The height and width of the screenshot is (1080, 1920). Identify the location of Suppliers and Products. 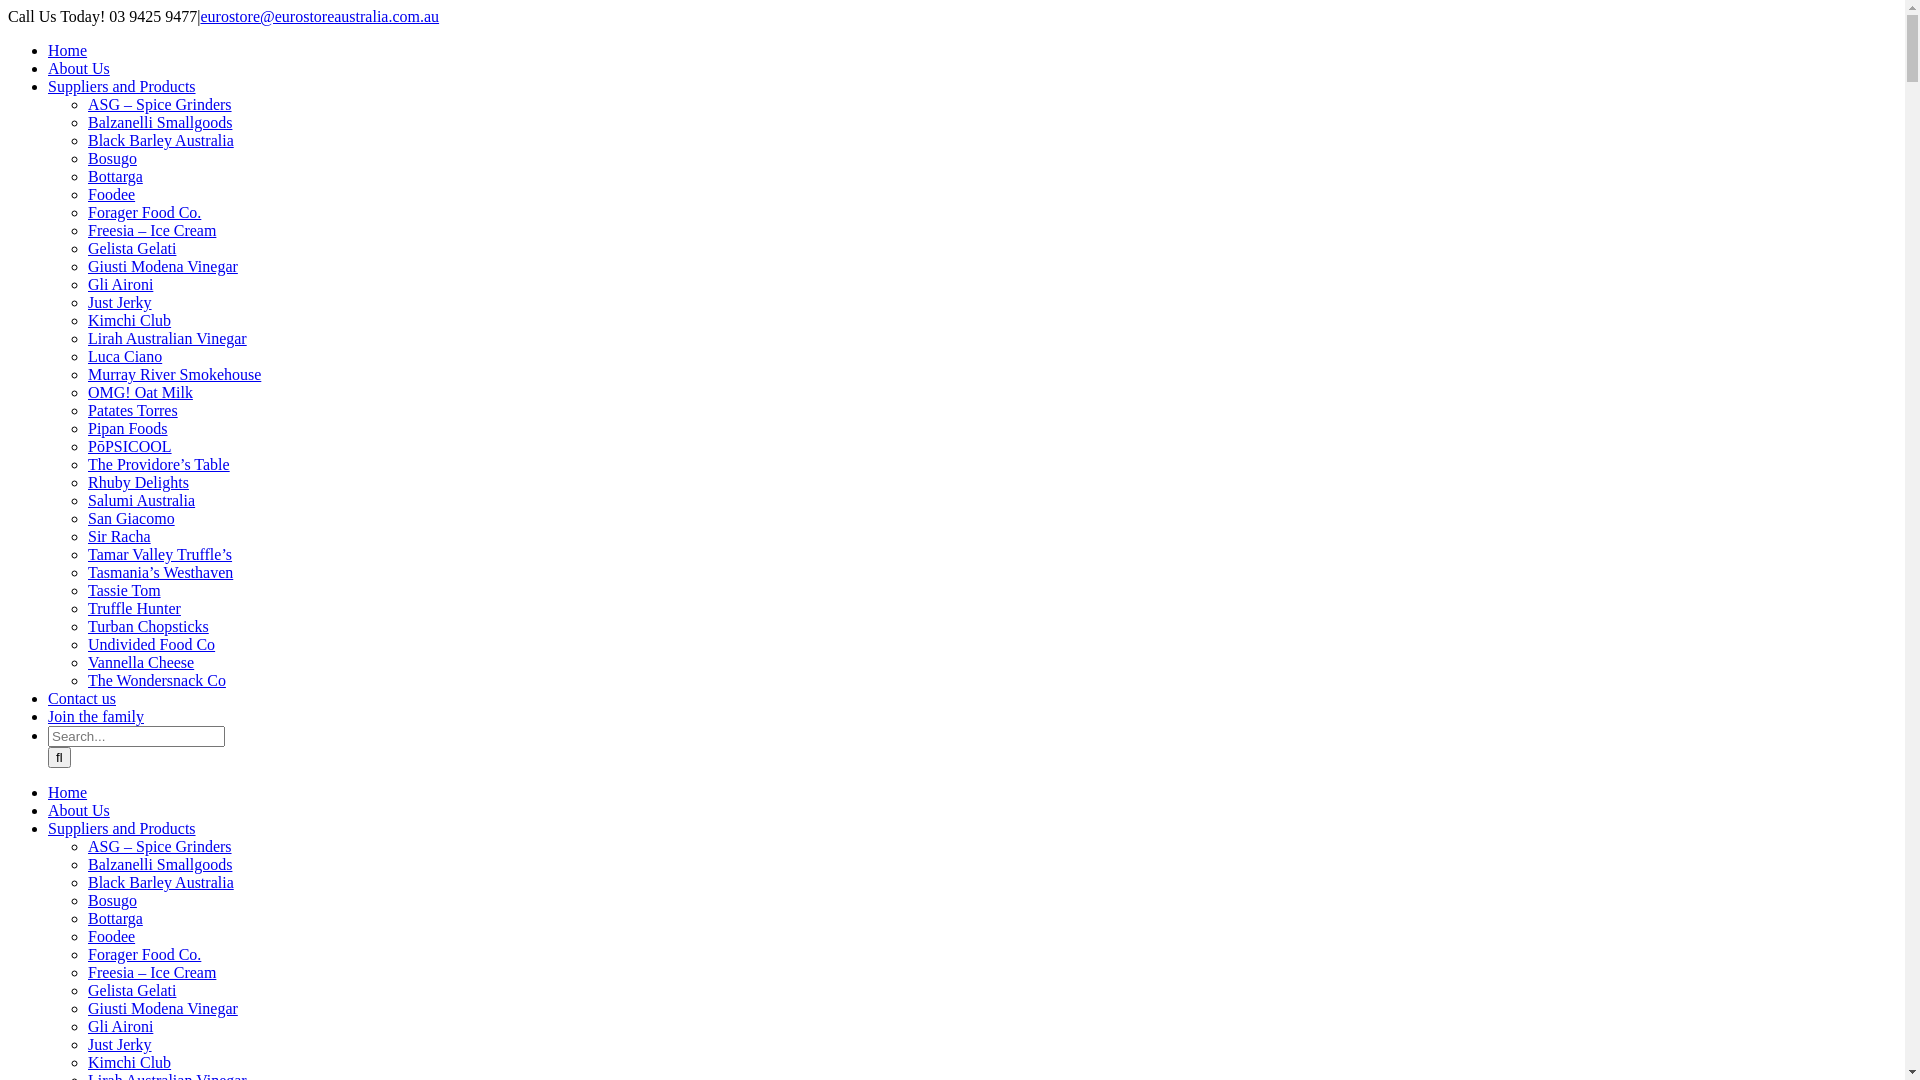
(122, 86).